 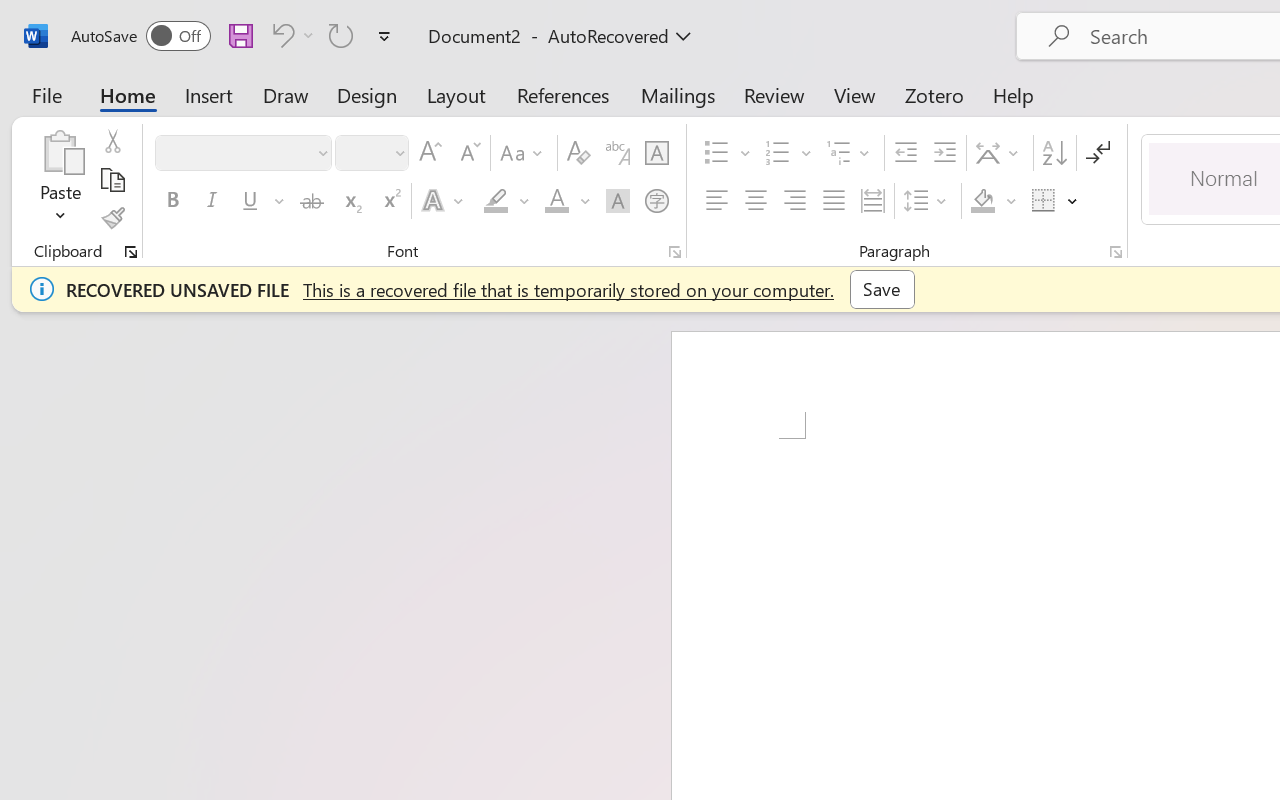 I want to click on Font..., so click(x=675, y=252).